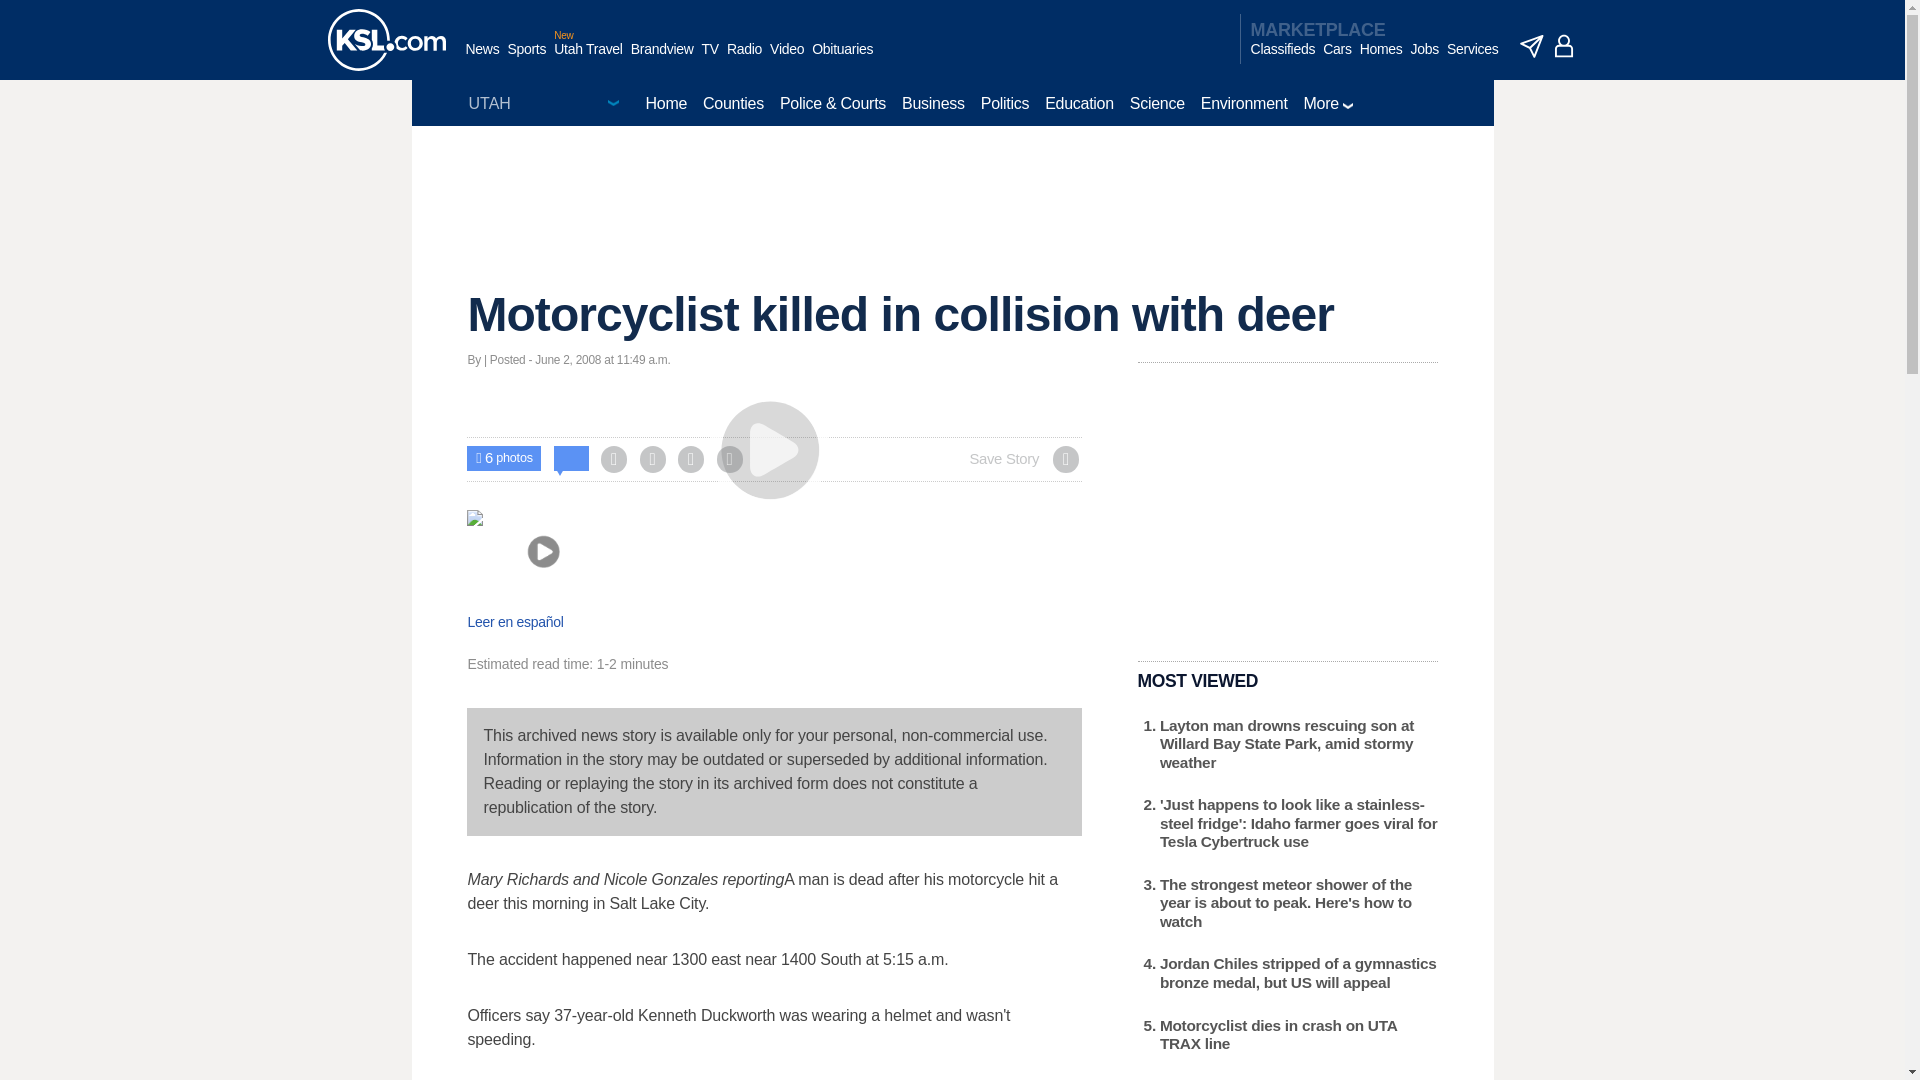 The width and height of the screenshot is (1920, 1080). I want to click on Brandview, so click(662, 59).